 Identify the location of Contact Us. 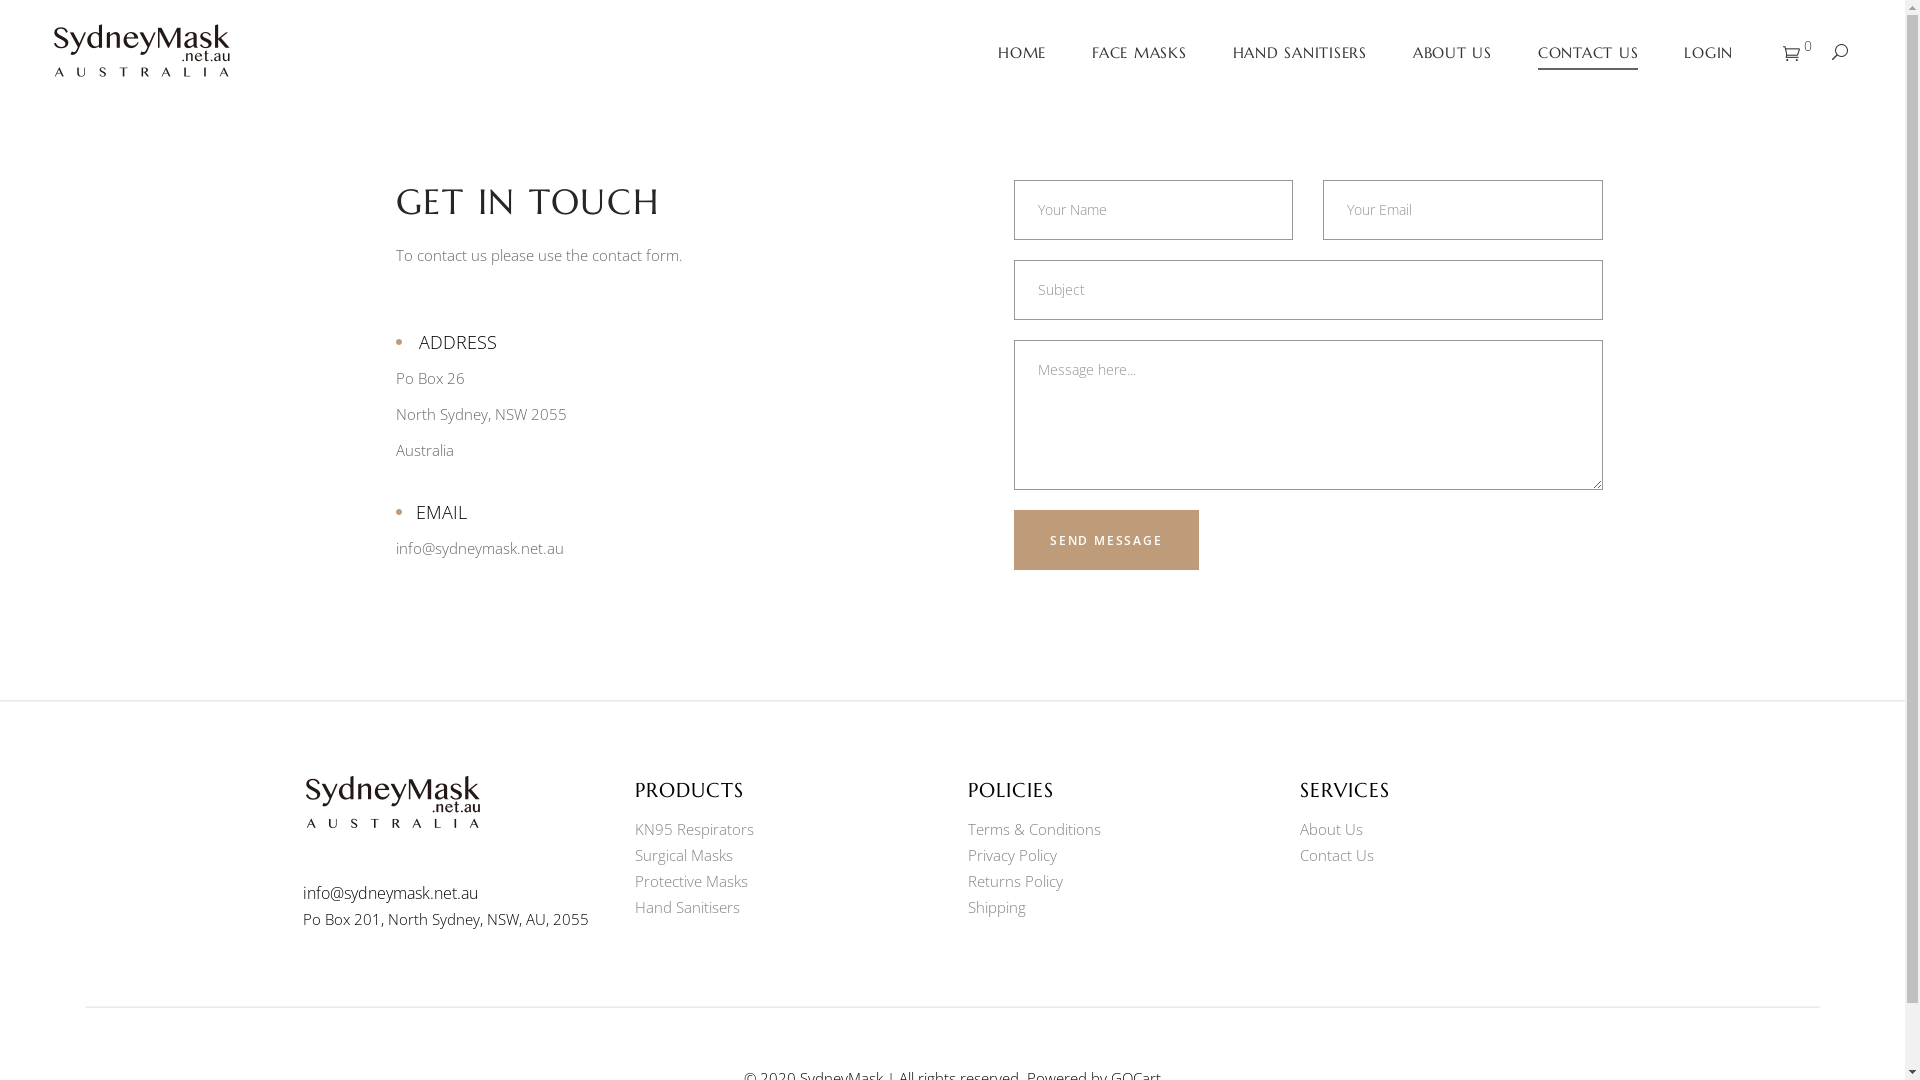
(1337, 855).